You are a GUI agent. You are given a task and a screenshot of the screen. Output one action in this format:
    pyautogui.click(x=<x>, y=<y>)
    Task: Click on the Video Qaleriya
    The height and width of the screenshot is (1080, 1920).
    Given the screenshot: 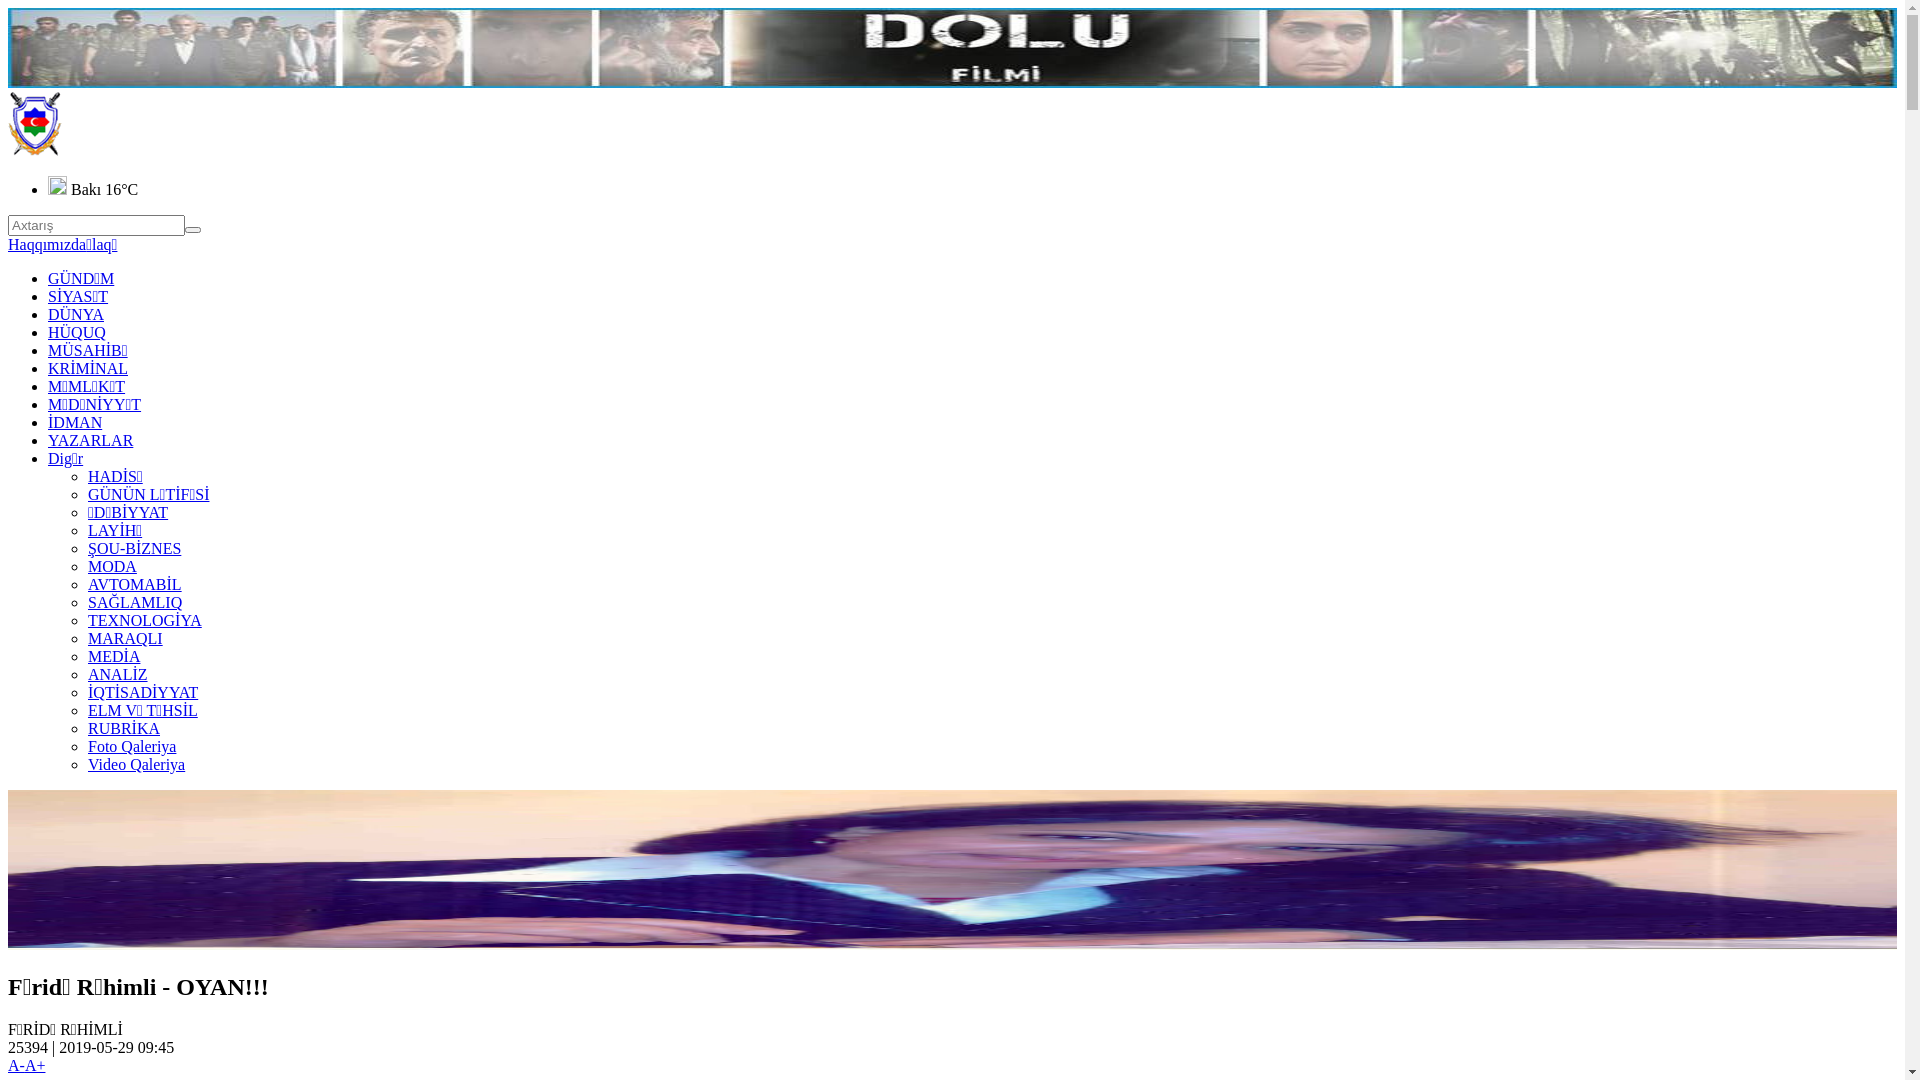 What is the action you would take?
    pyautogui.click(x=136, y=764)
    